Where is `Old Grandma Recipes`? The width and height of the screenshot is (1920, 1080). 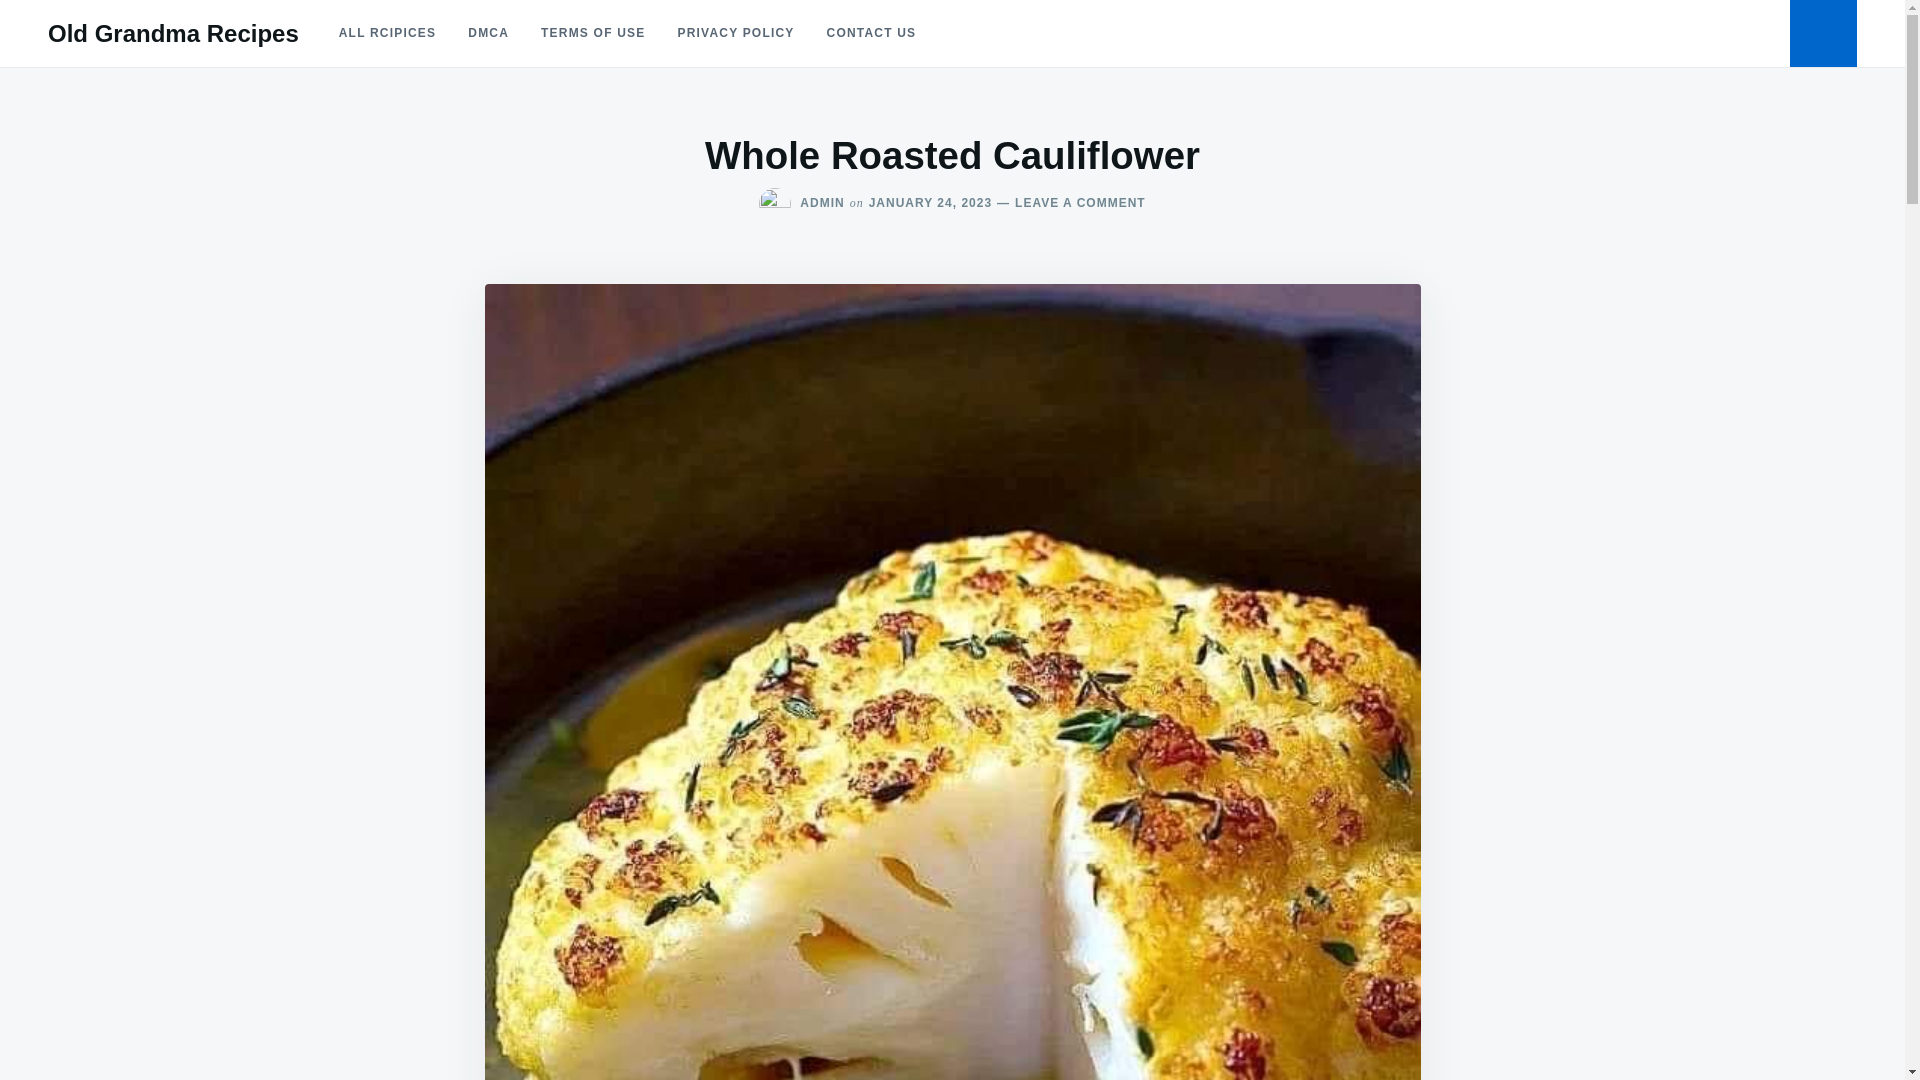 Old Grandma Recipes is located at coordinates (1069, 202).